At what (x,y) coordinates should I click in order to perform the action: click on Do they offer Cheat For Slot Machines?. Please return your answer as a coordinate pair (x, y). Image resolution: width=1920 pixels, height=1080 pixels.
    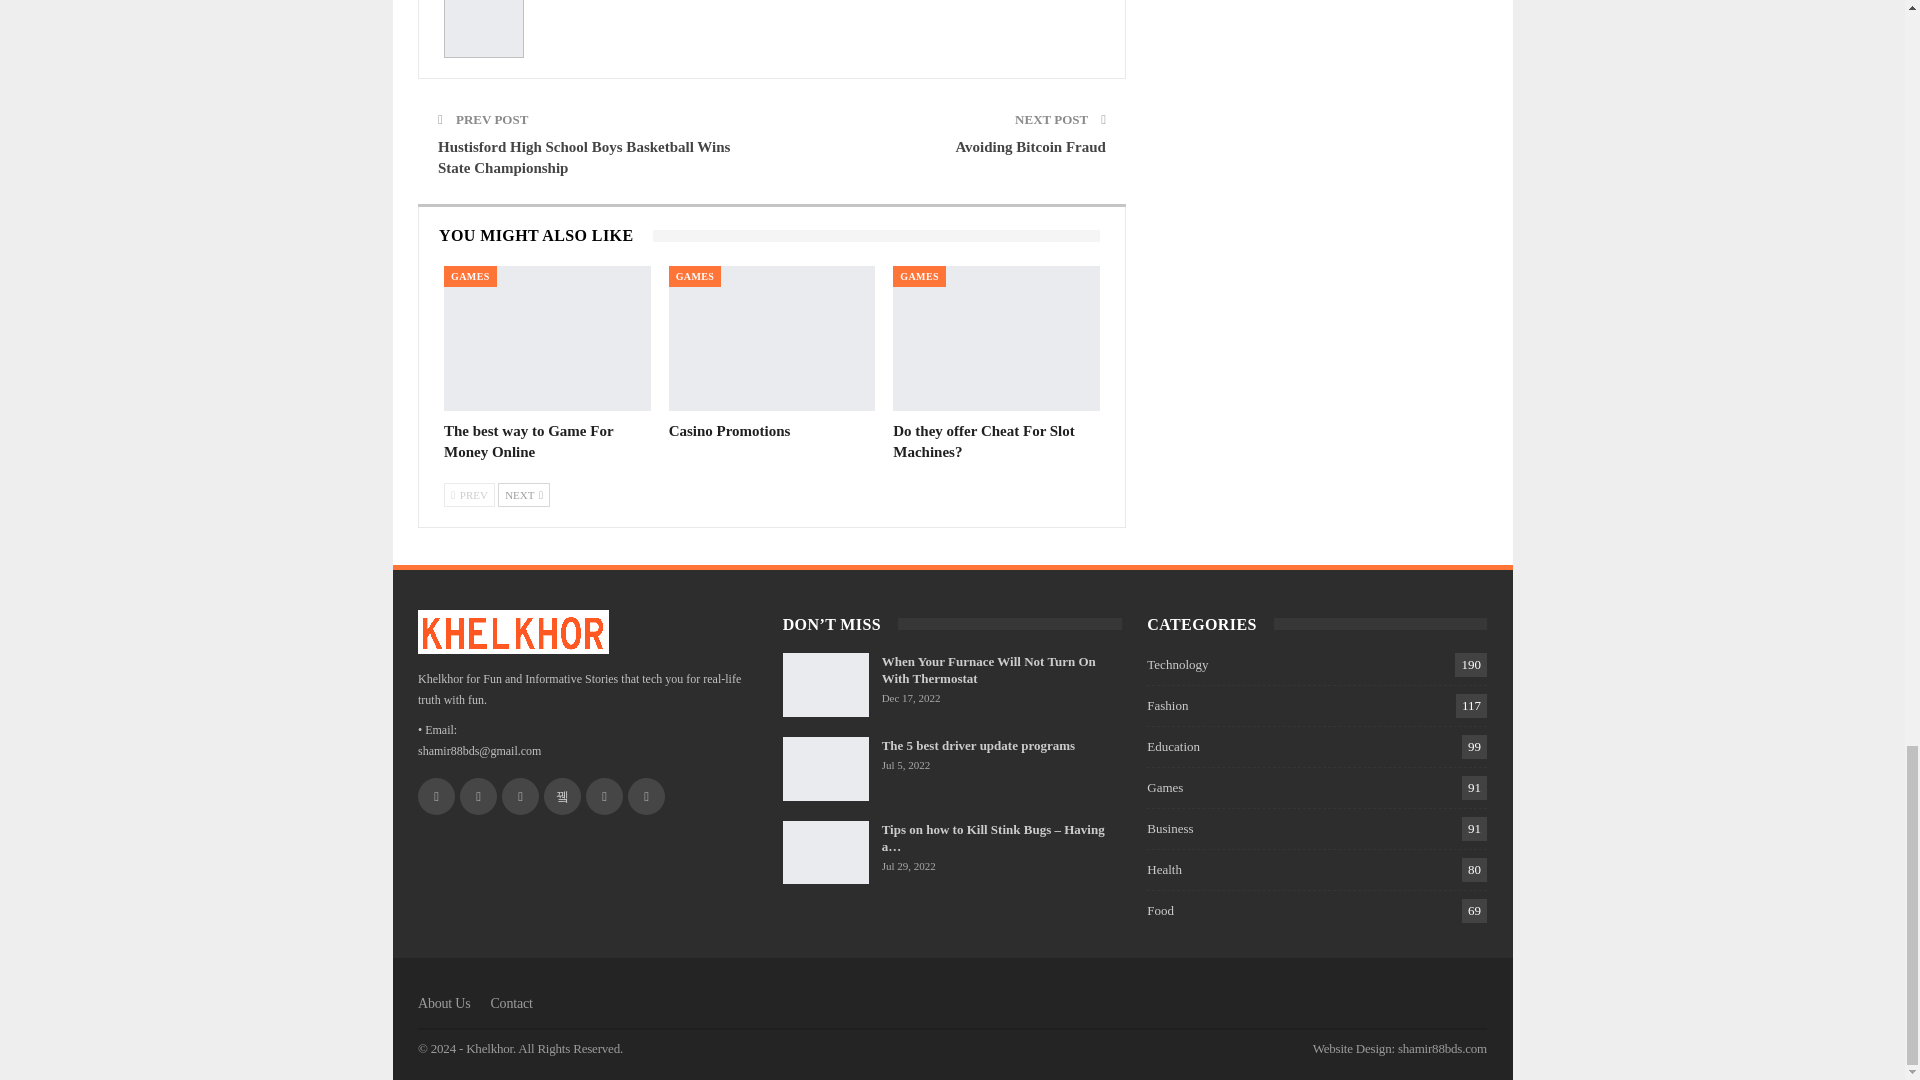
    Looking at the image, I should click on (996, 338).